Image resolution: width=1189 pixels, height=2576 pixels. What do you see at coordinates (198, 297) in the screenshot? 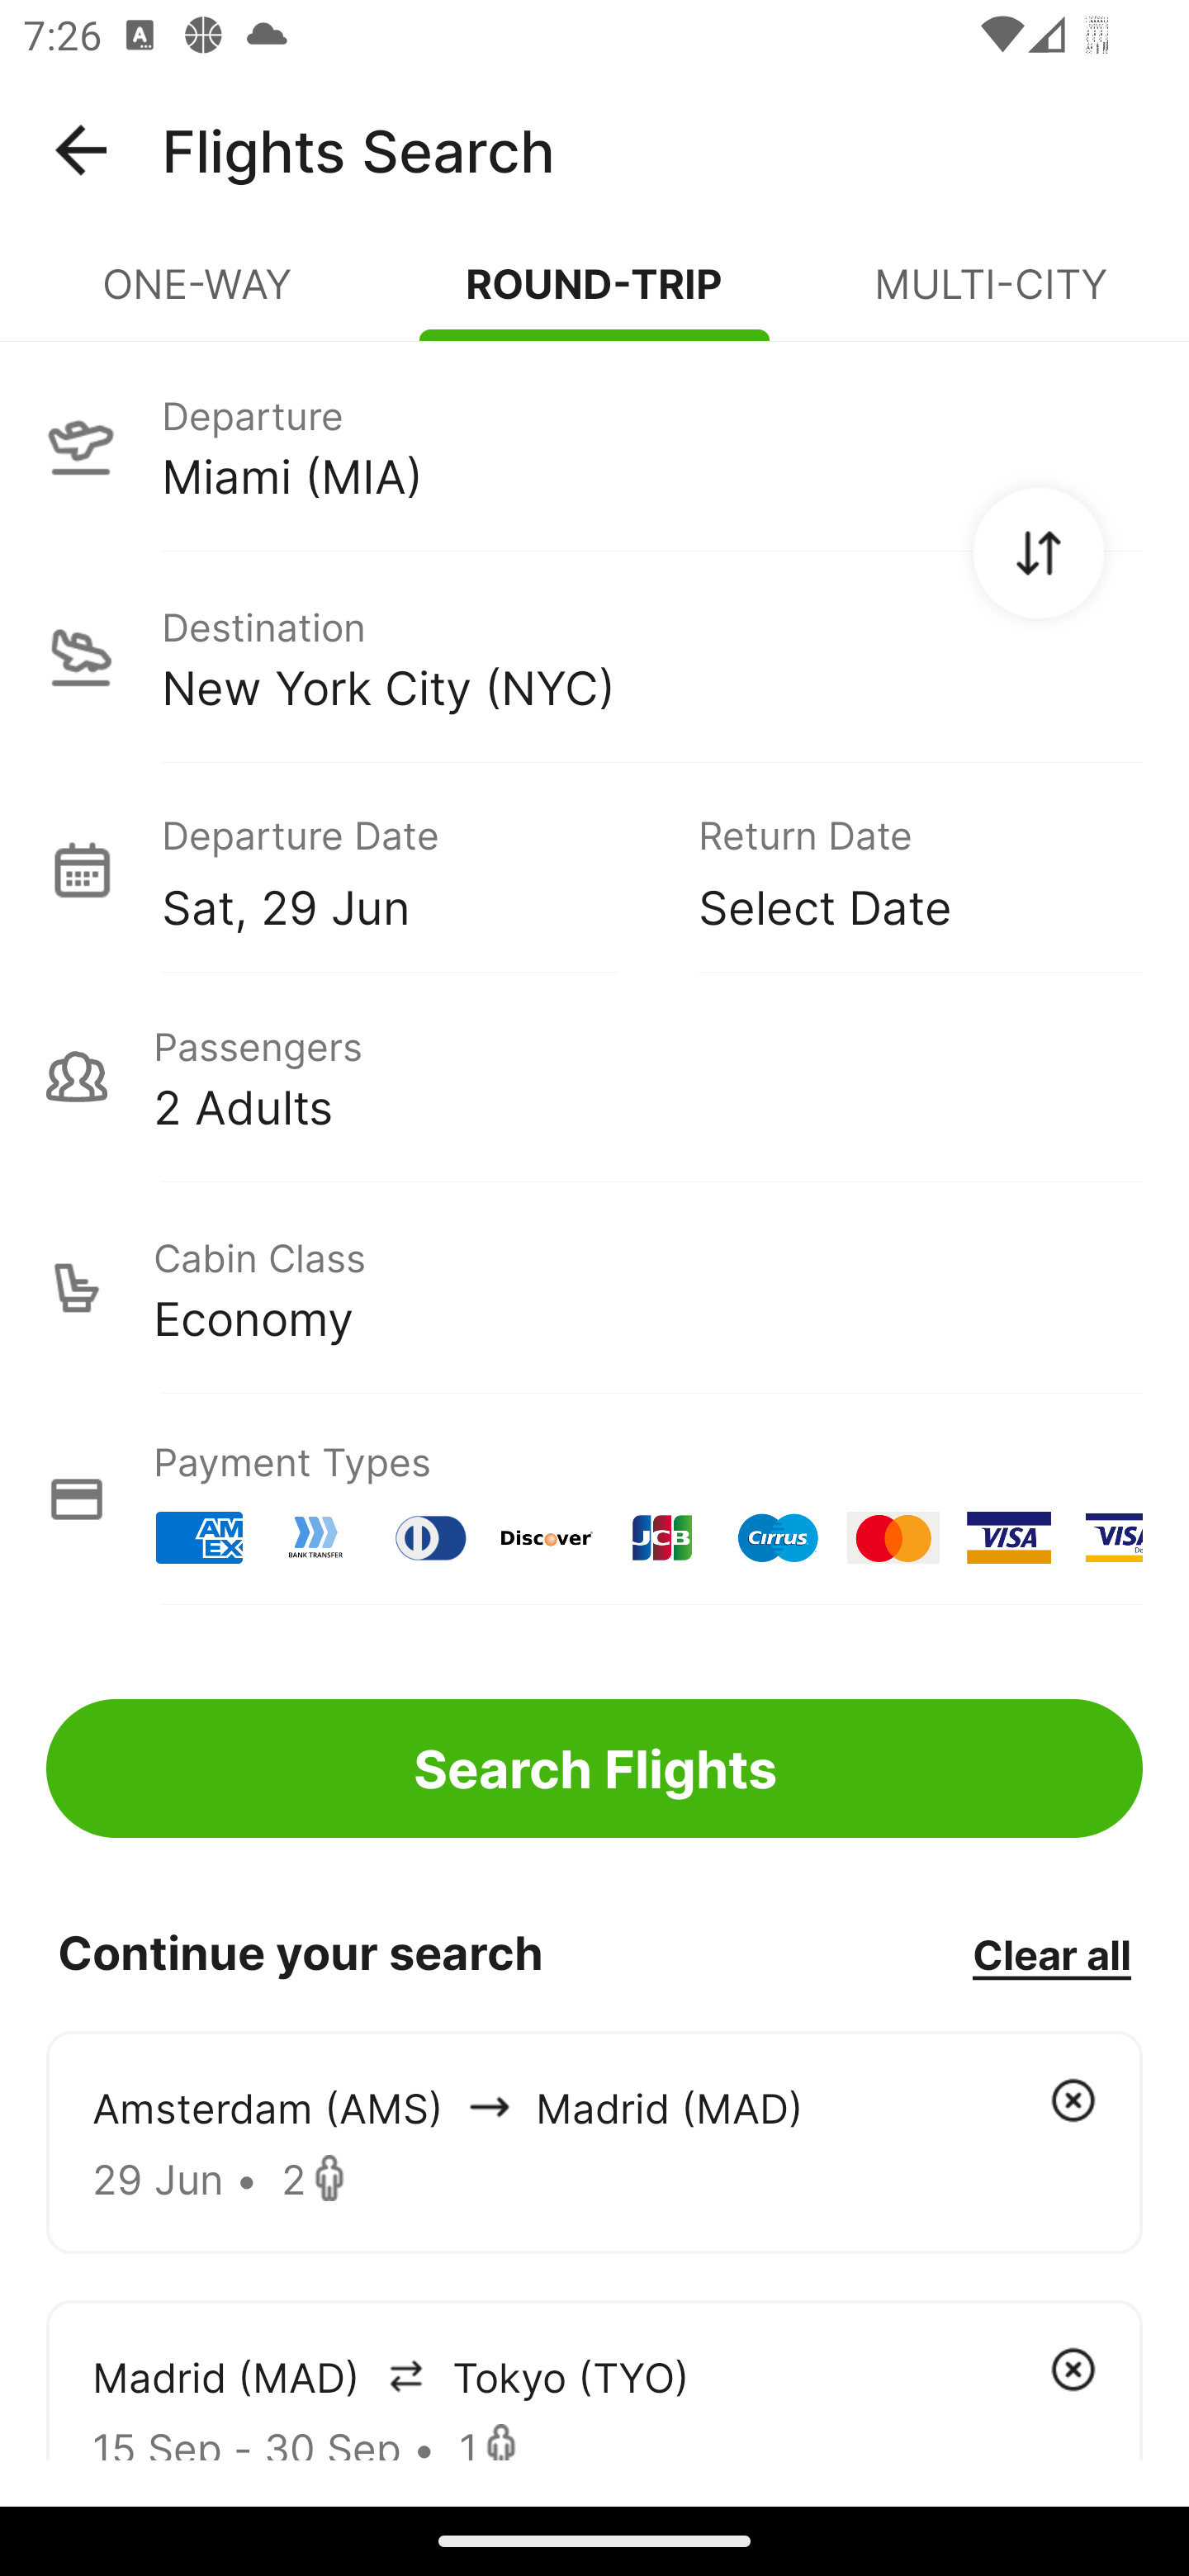
I see `ONE-WAY` at bounding box center [198, 297].